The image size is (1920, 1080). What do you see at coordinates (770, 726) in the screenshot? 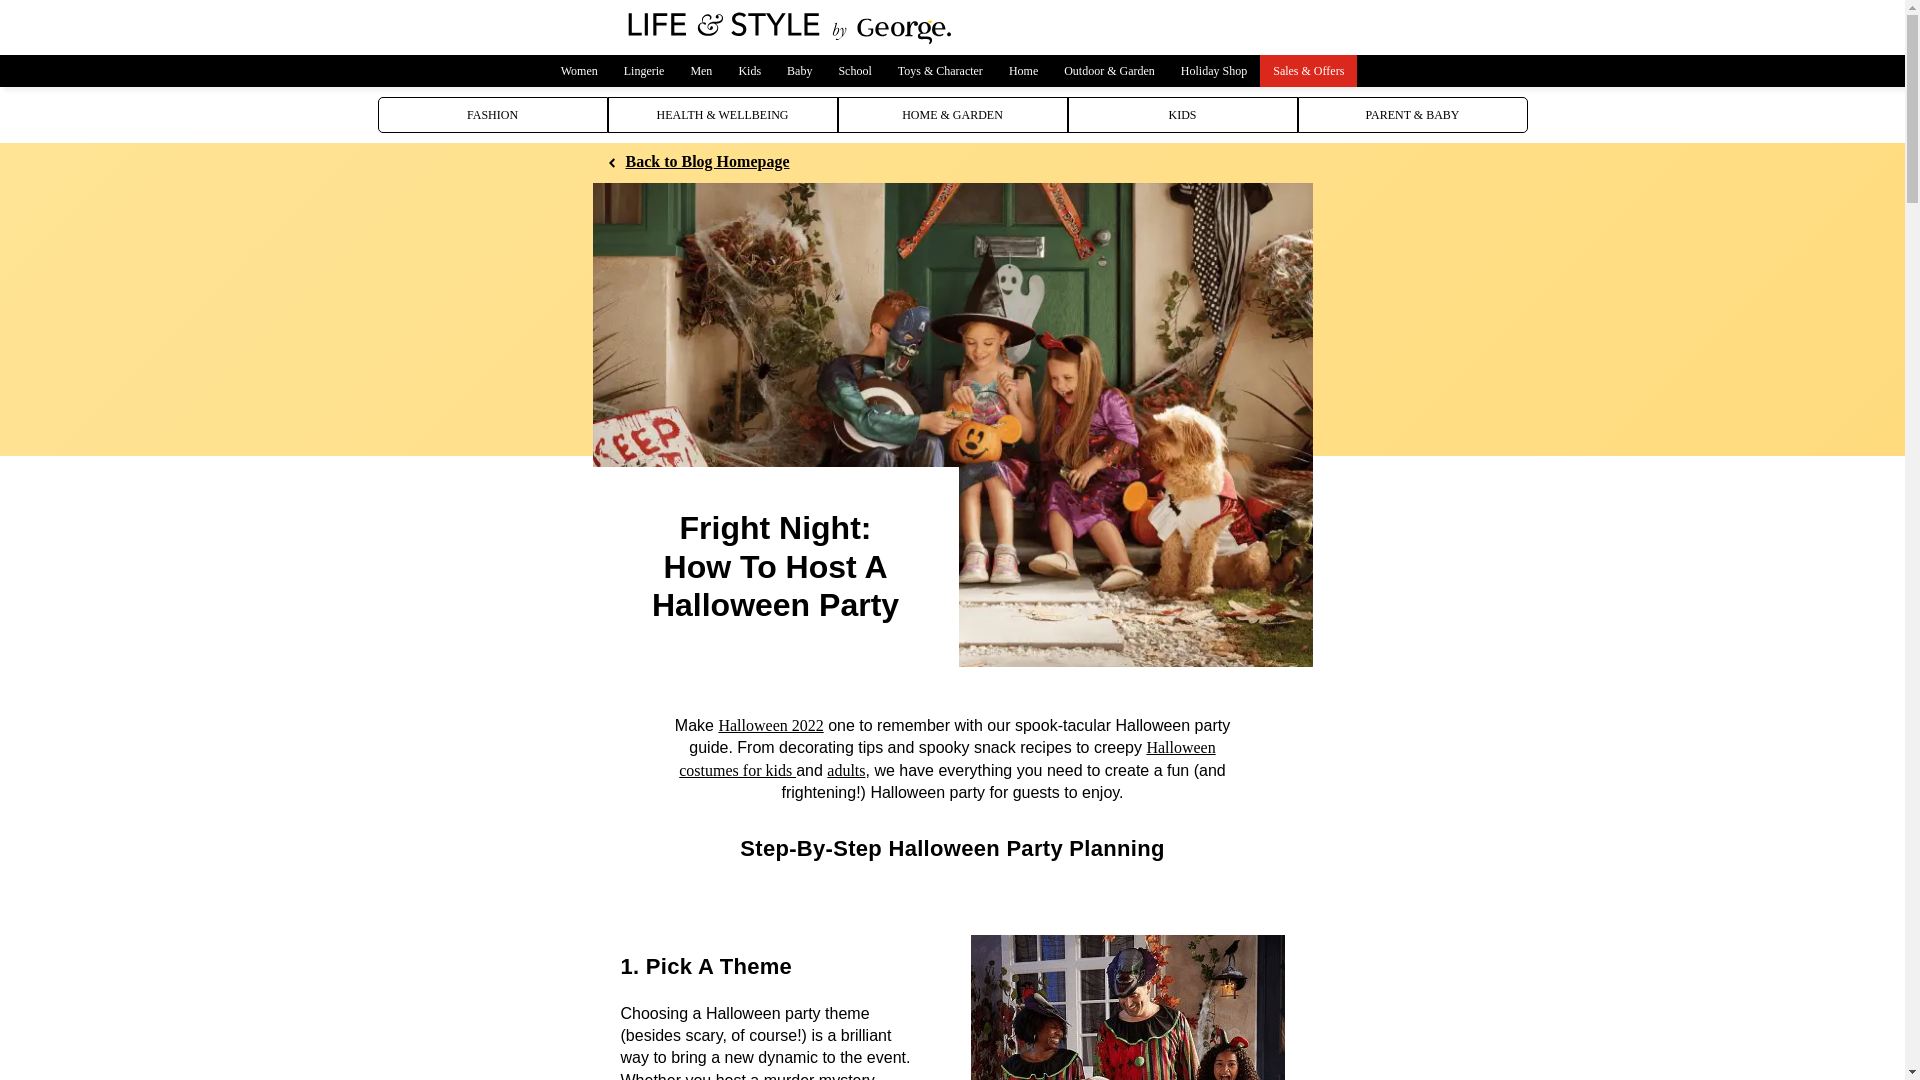
I see `Halloween 2022` at bounding box center [770, 726].